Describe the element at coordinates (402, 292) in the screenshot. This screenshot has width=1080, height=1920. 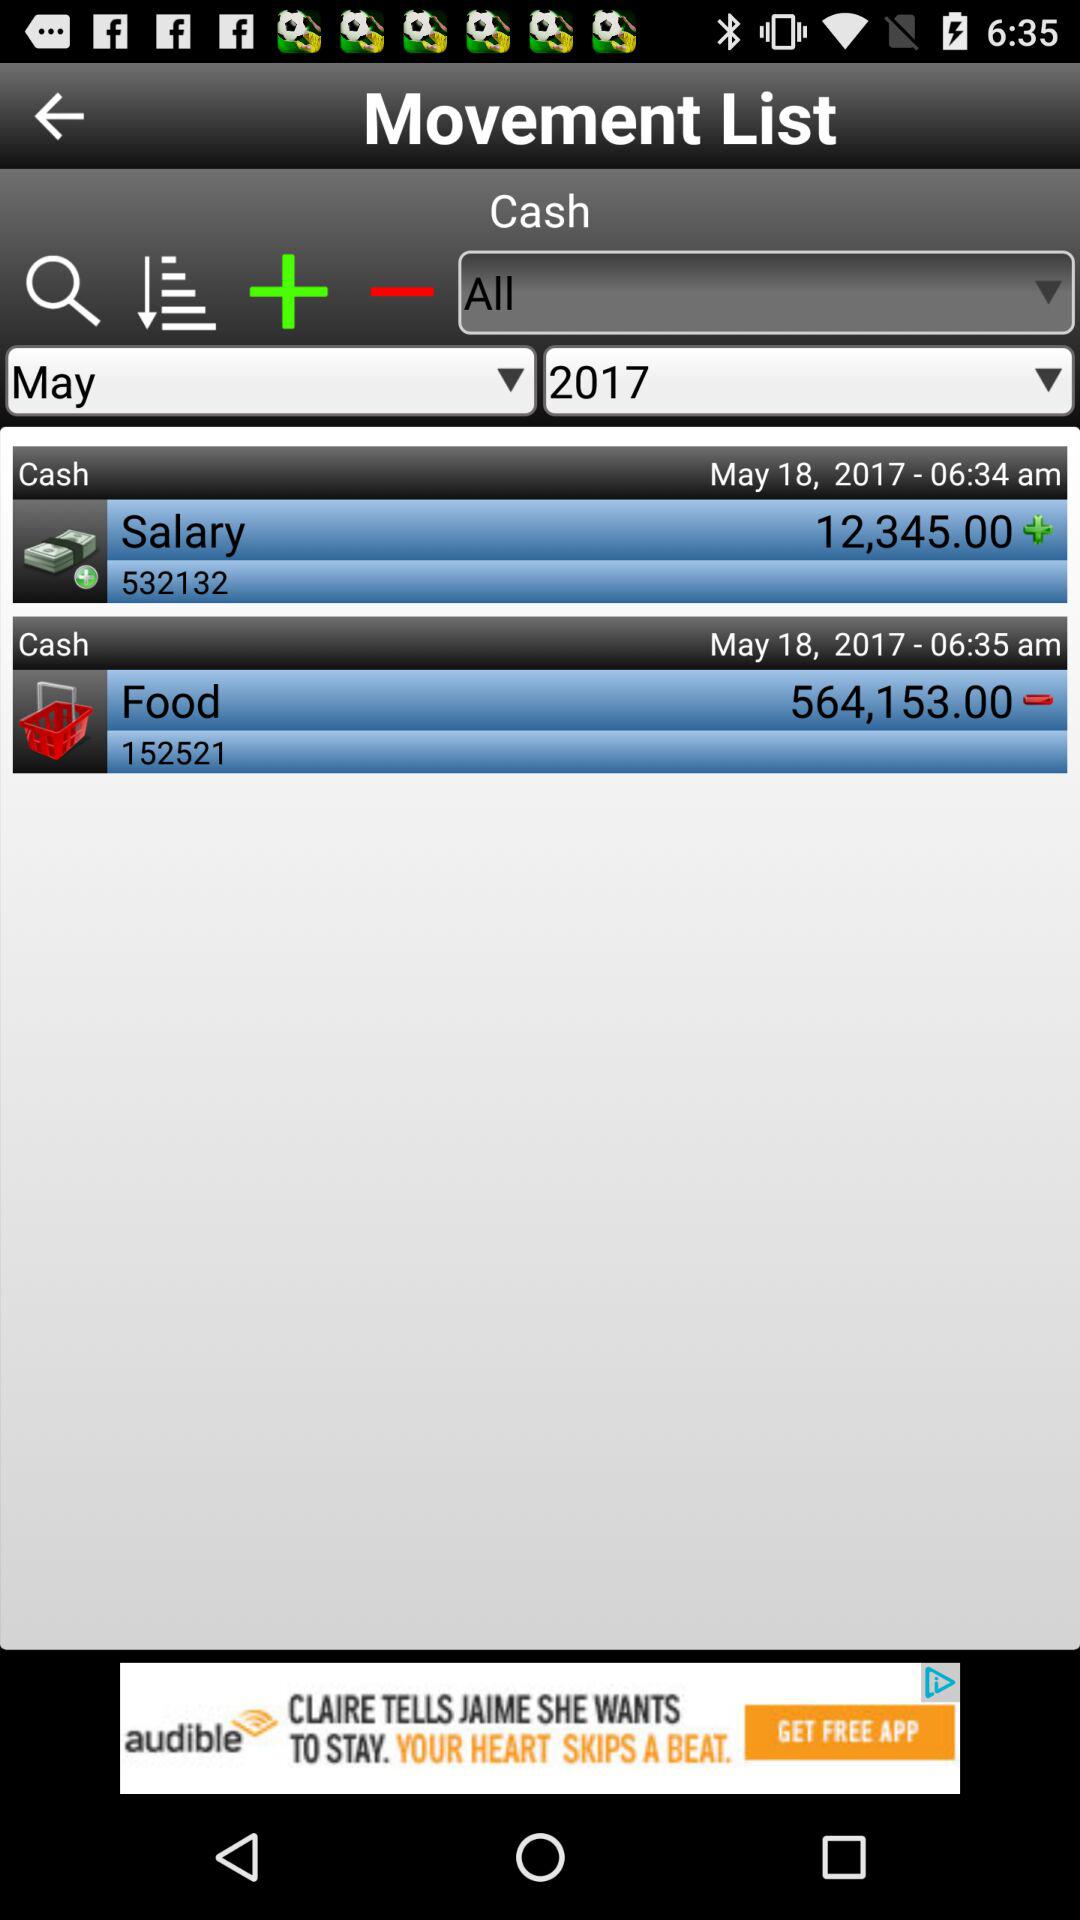
I see `delete button` at that location.